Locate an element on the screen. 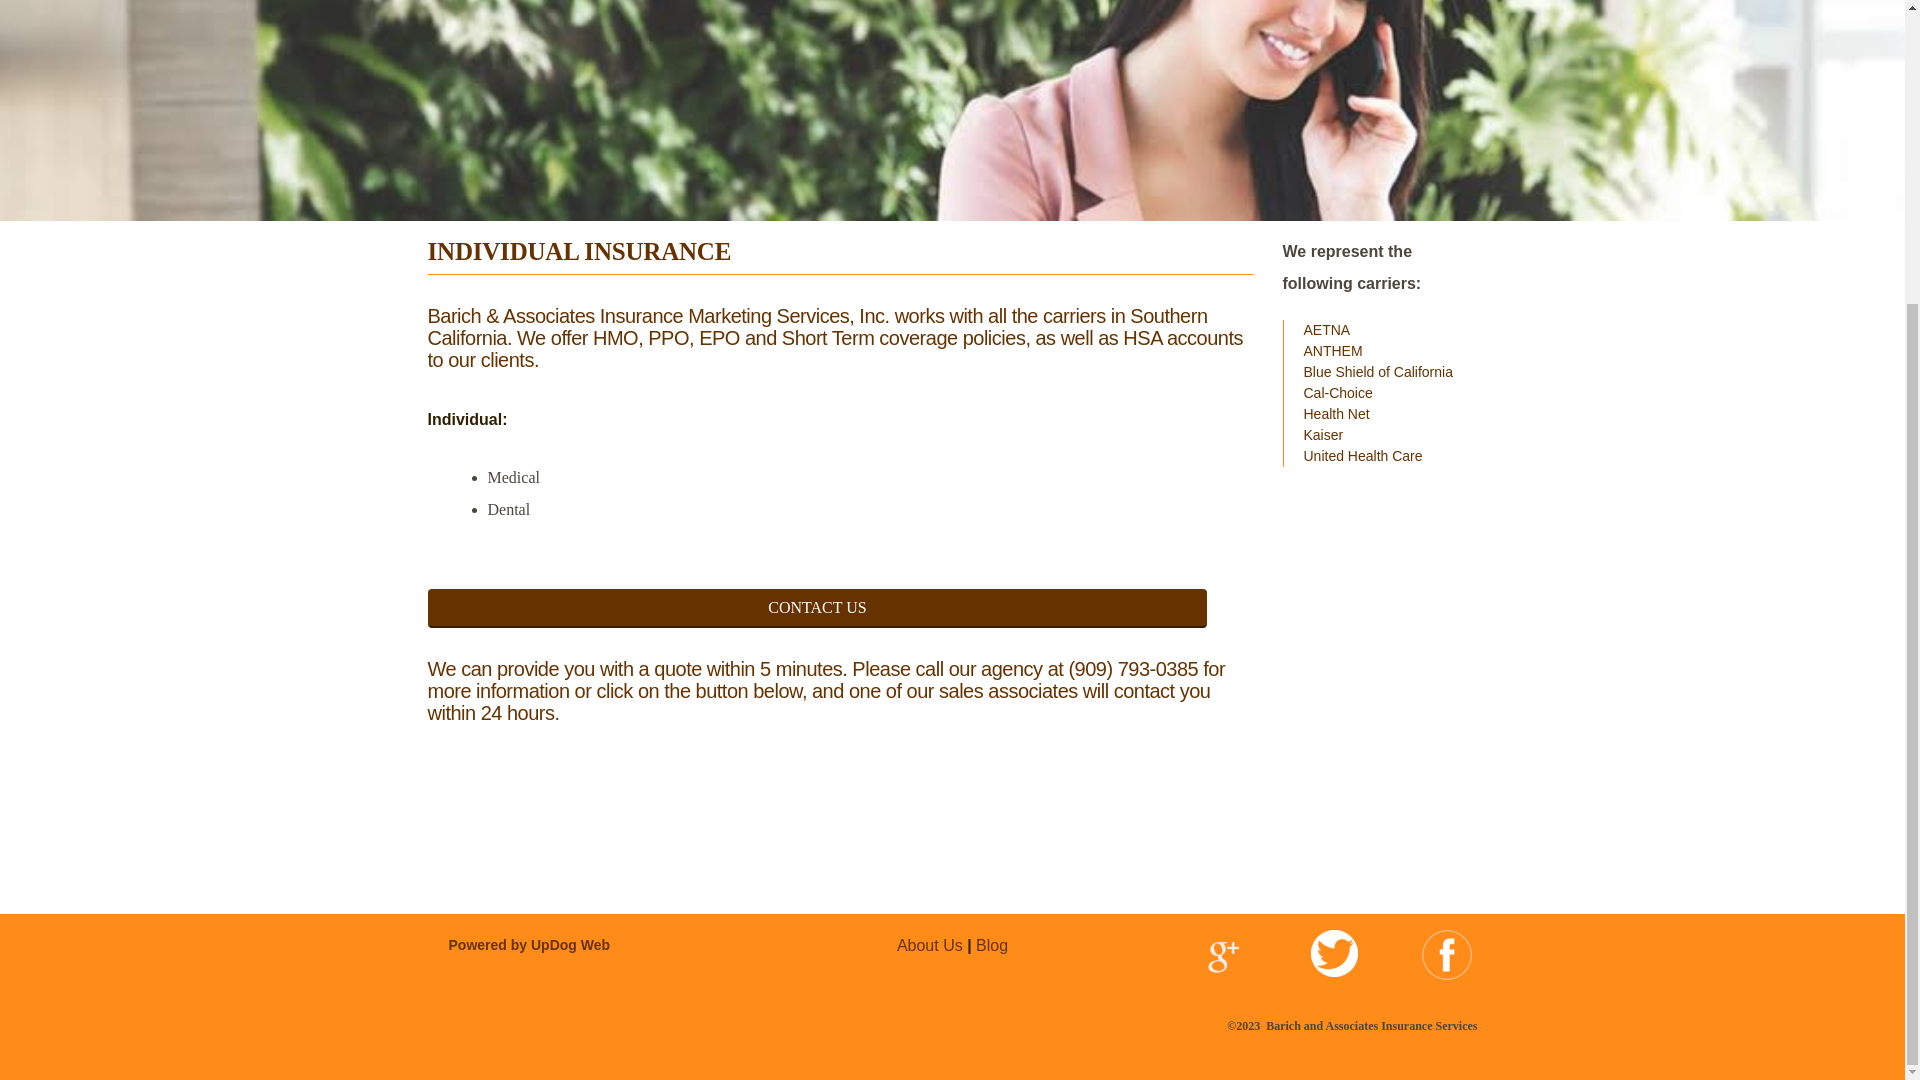 The height and width of the screenshot is (1080, 1920). Blog is located at coordinates (992, 944).